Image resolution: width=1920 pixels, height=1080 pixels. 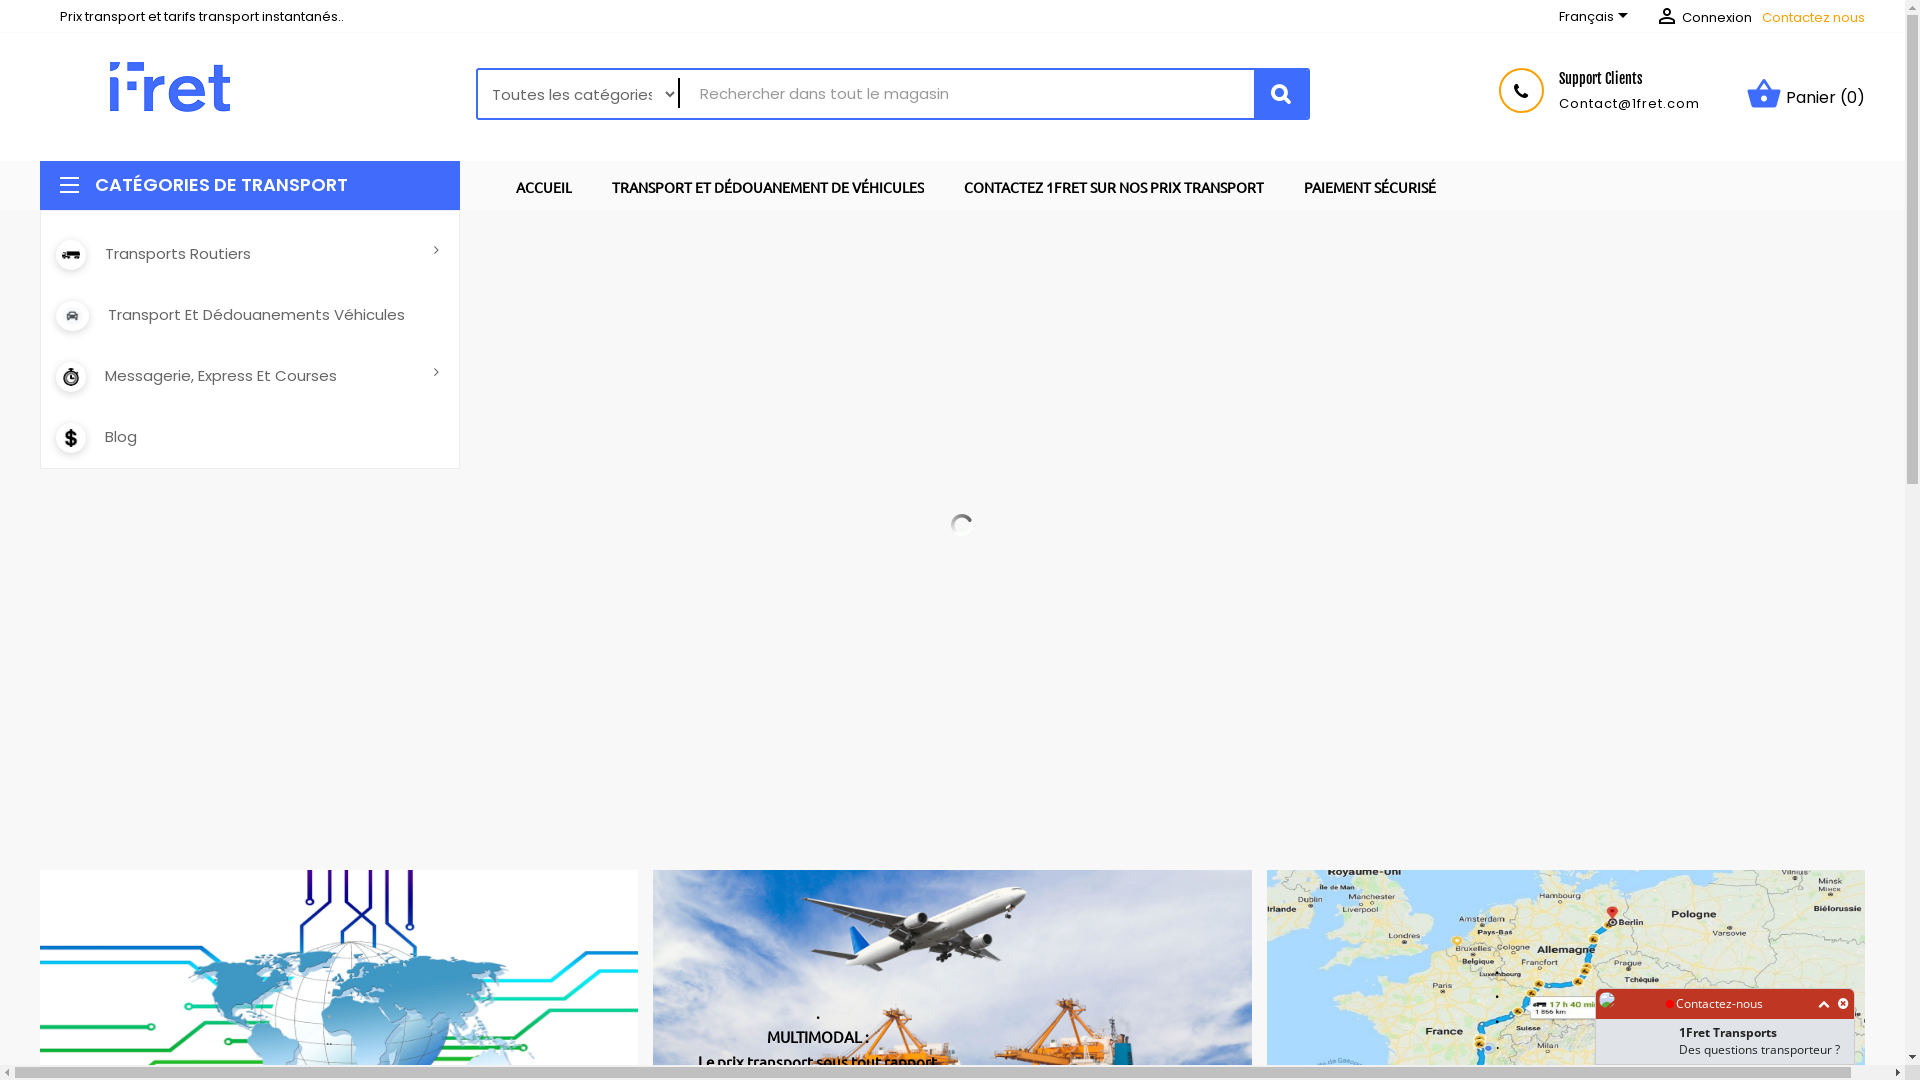 I want to click on Contactez nous, so click(x=1814, y=18).